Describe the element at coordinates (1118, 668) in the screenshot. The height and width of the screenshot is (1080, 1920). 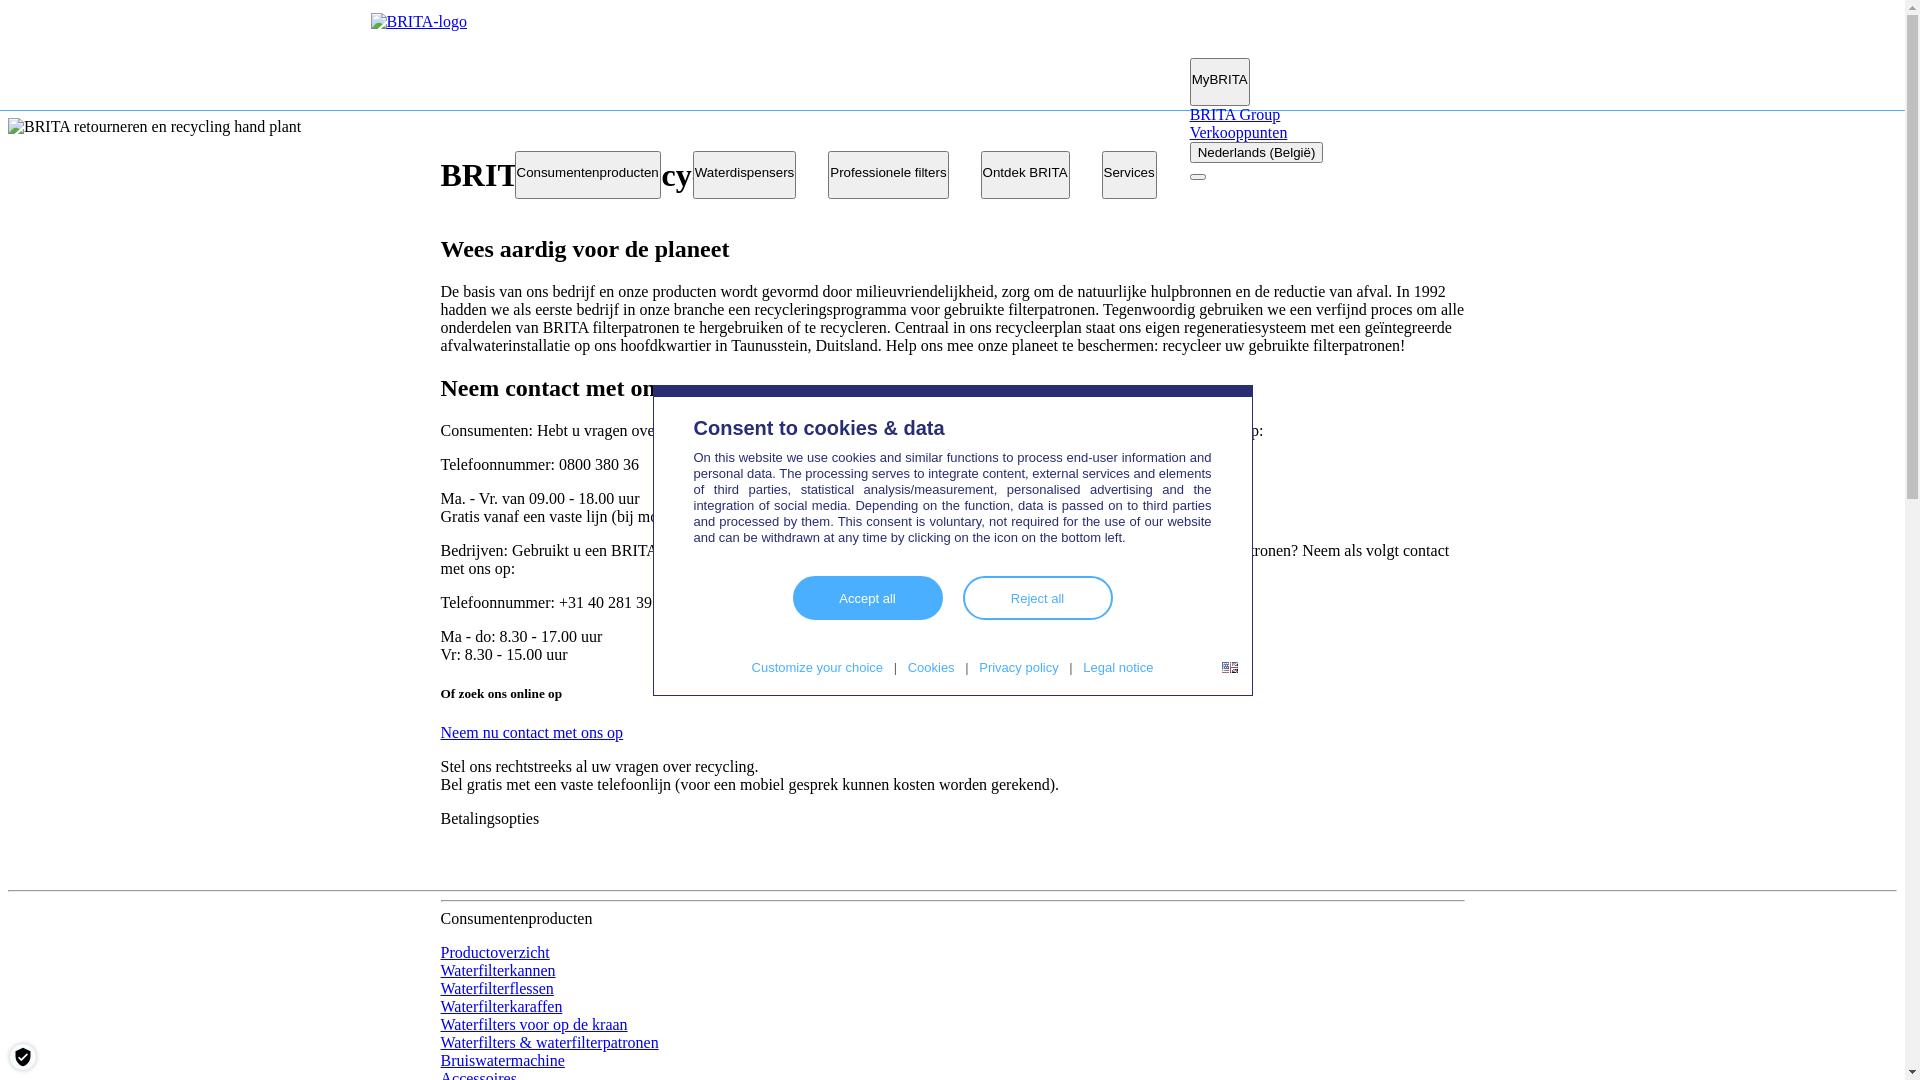
I see `Legal notice` at that location.